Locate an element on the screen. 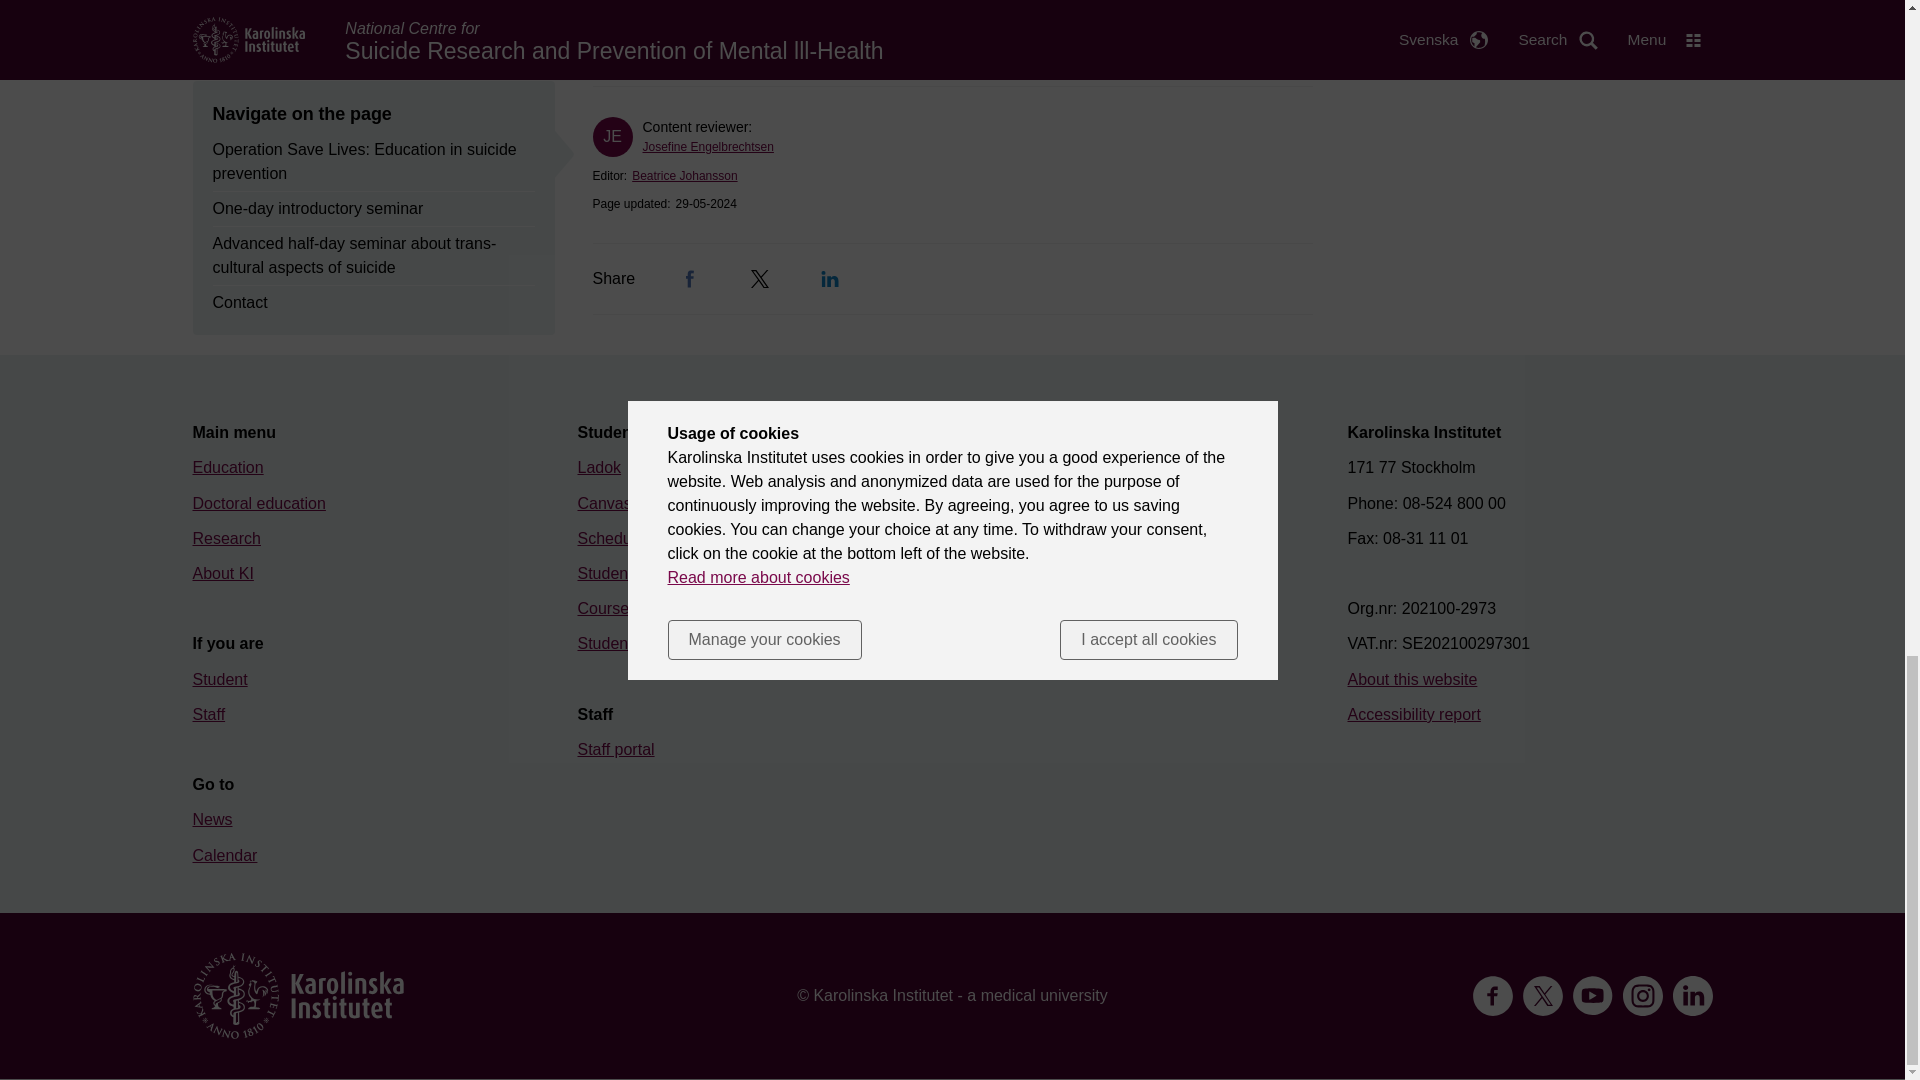 This screenshot has height=1080, width=1920. Canvas is located at coordinates (604, 502).